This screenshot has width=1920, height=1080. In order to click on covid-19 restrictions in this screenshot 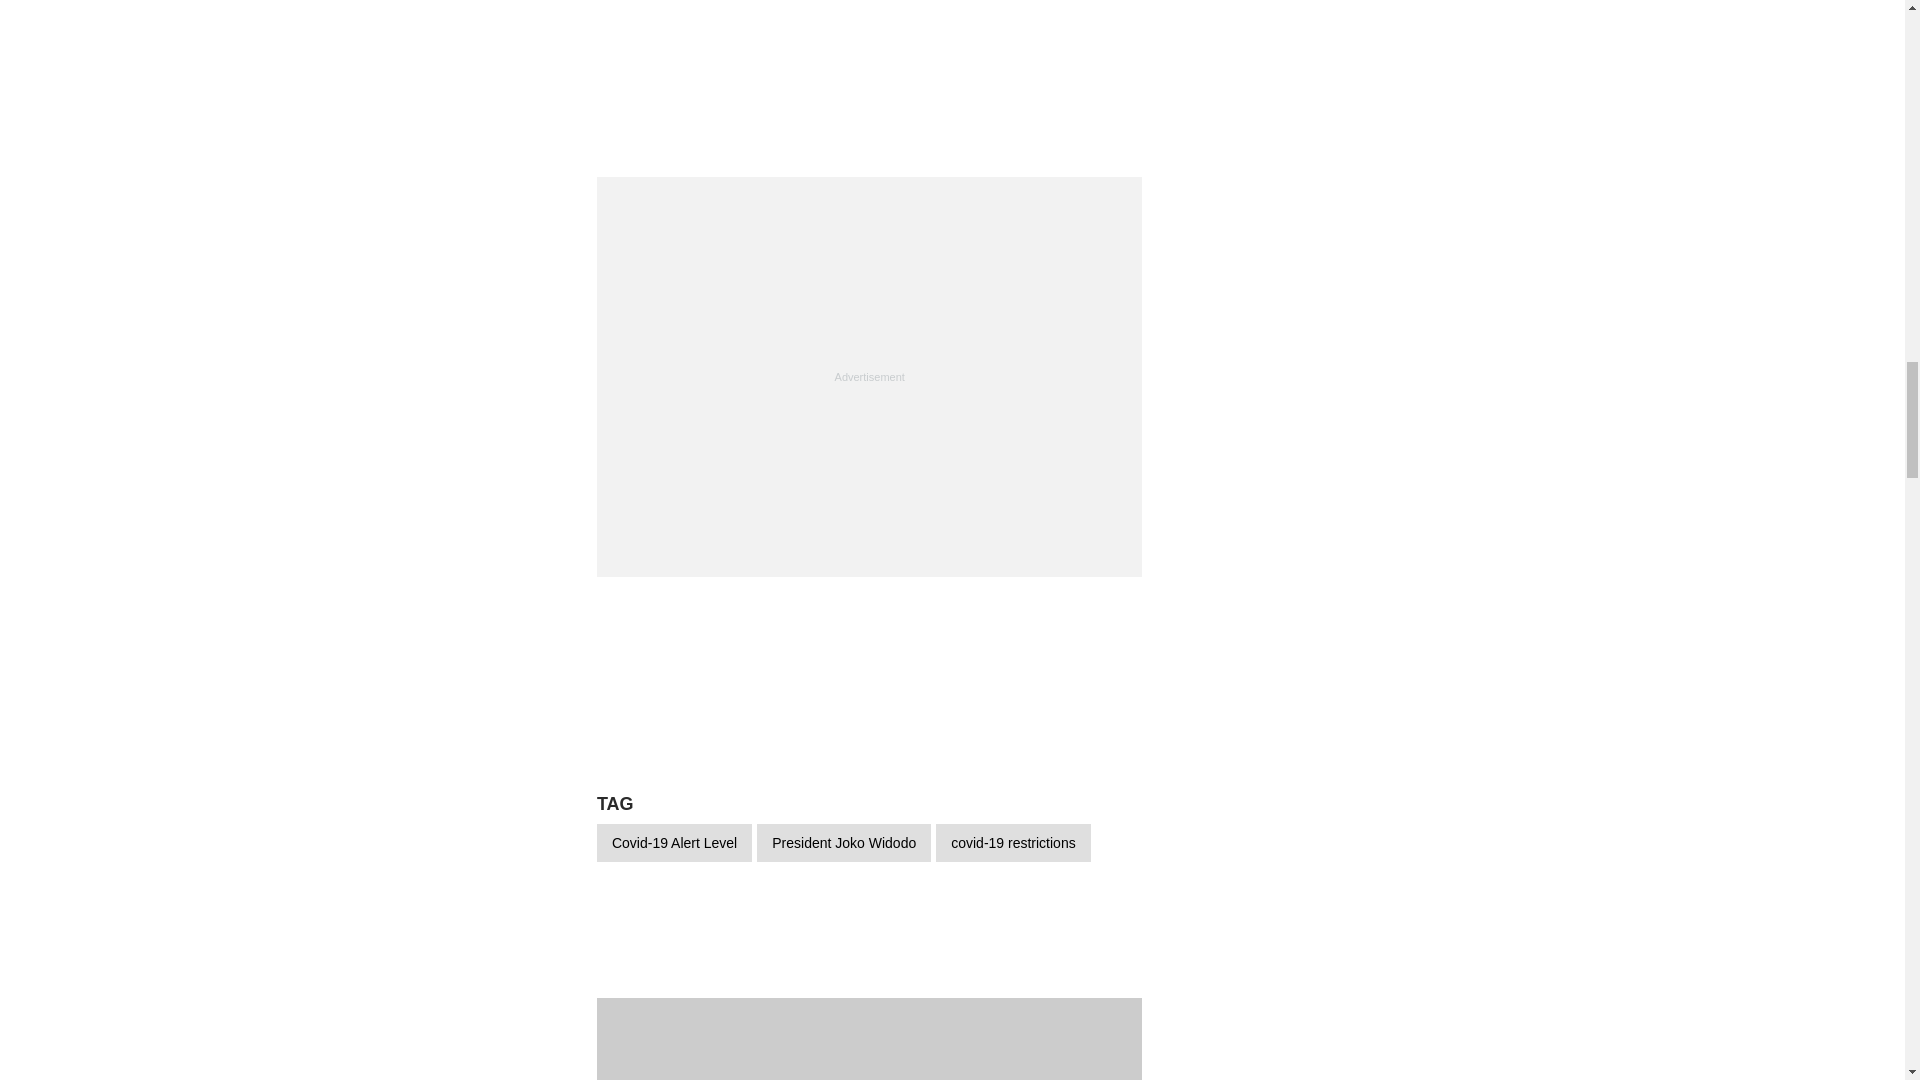, I will do `click(1013, 842)`.